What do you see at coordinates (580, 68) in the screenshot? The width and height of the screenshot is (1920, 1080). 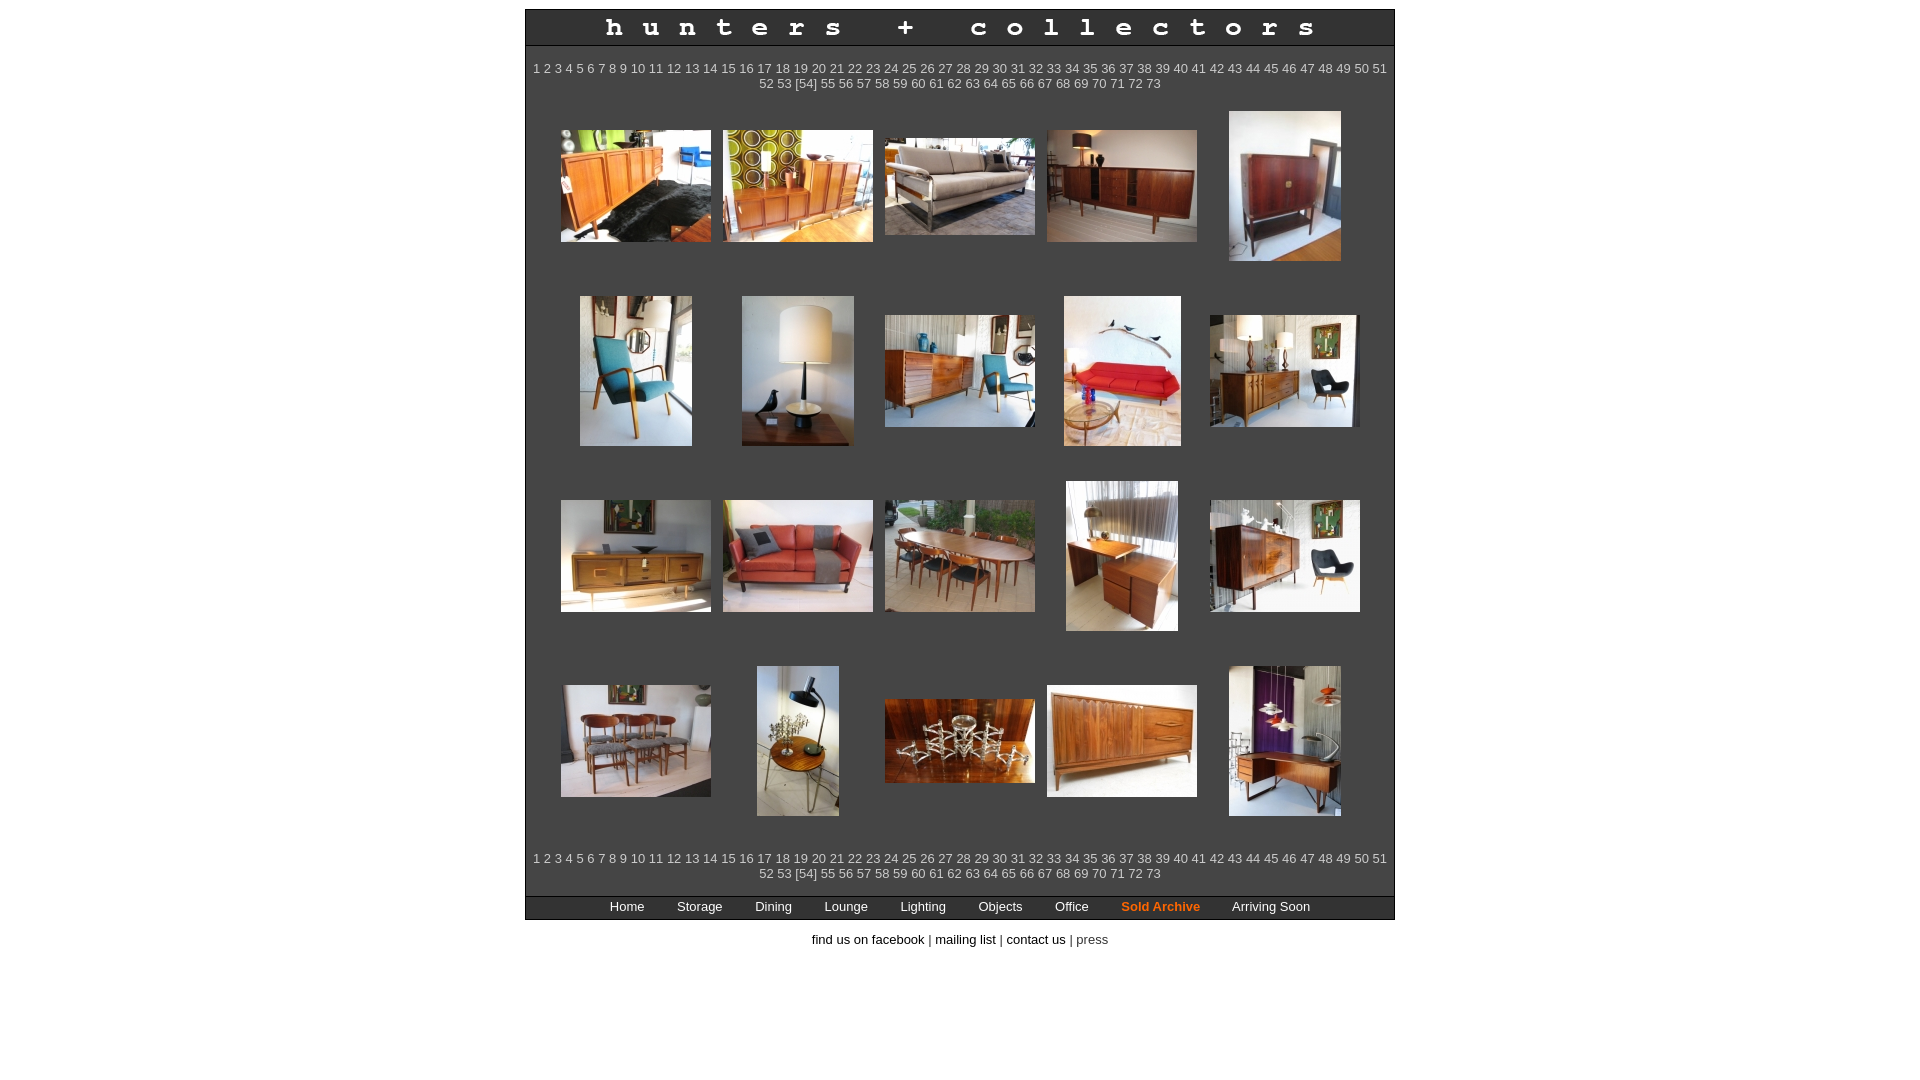 I see `5` at bounding box center [580, 68].